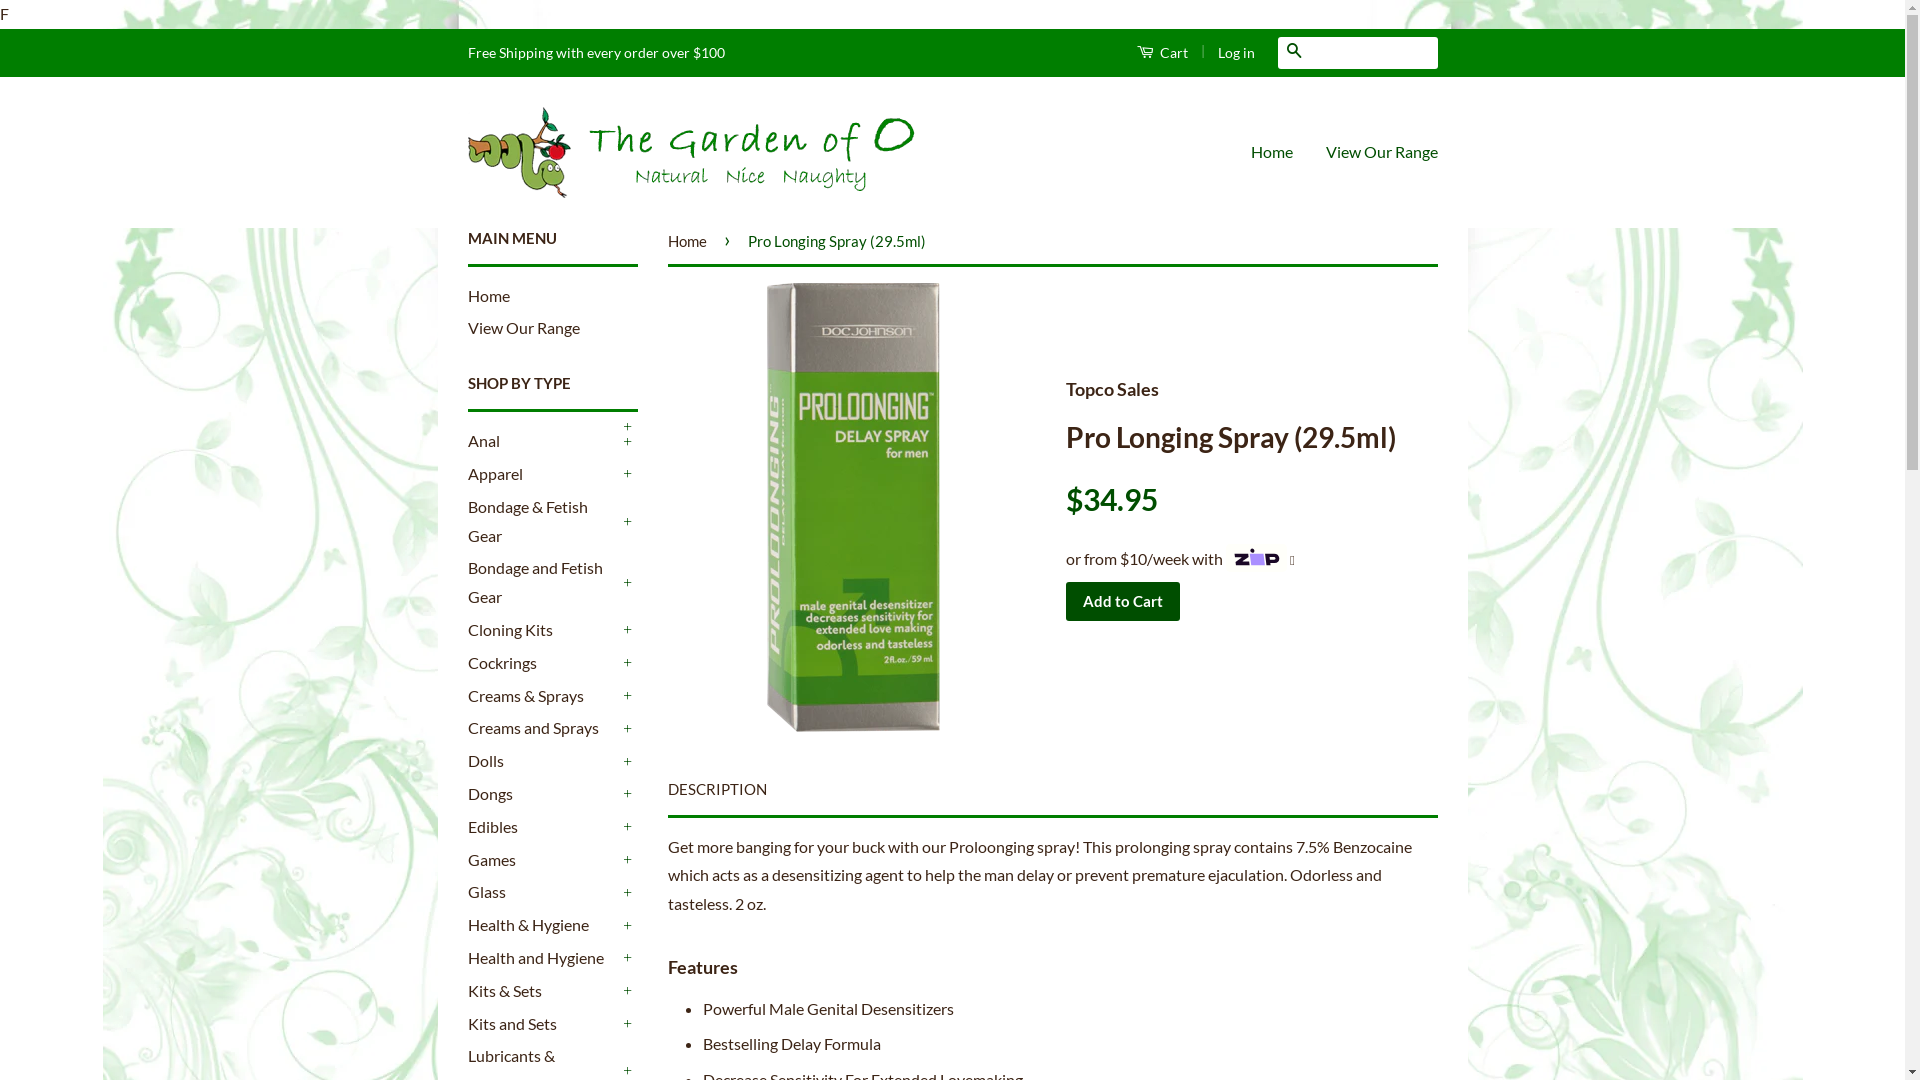 The width and height of the screenshot is (1920, 1080). What do you see at coordinates (1278, 152) in the screenshot?
I see `Home` at bounding box center [1278, 152].